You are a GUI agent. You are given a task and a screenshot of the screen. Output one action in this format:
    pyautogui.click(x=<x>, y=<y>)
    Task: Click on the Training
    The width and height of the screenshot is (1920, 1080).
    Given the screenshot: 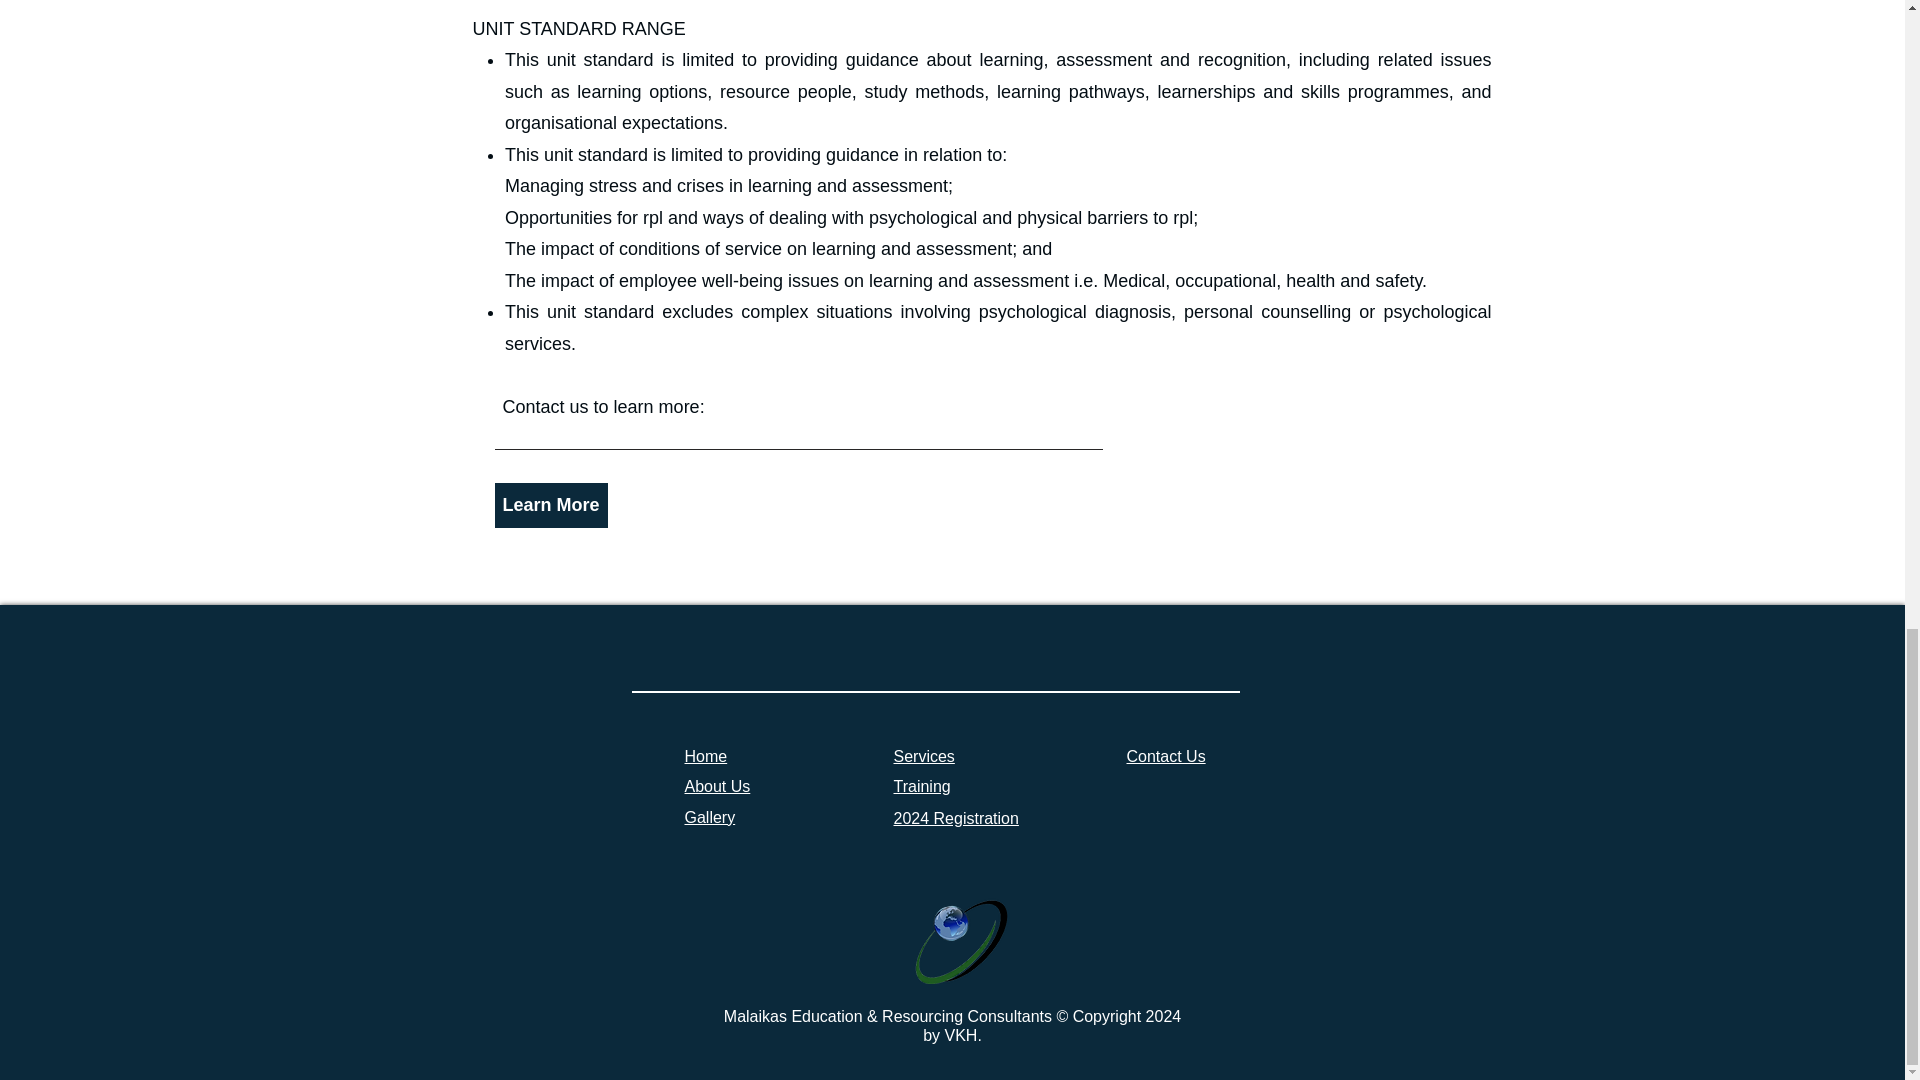 What is the action you would take?
    pyautogui.click(x=922, y=786)
    